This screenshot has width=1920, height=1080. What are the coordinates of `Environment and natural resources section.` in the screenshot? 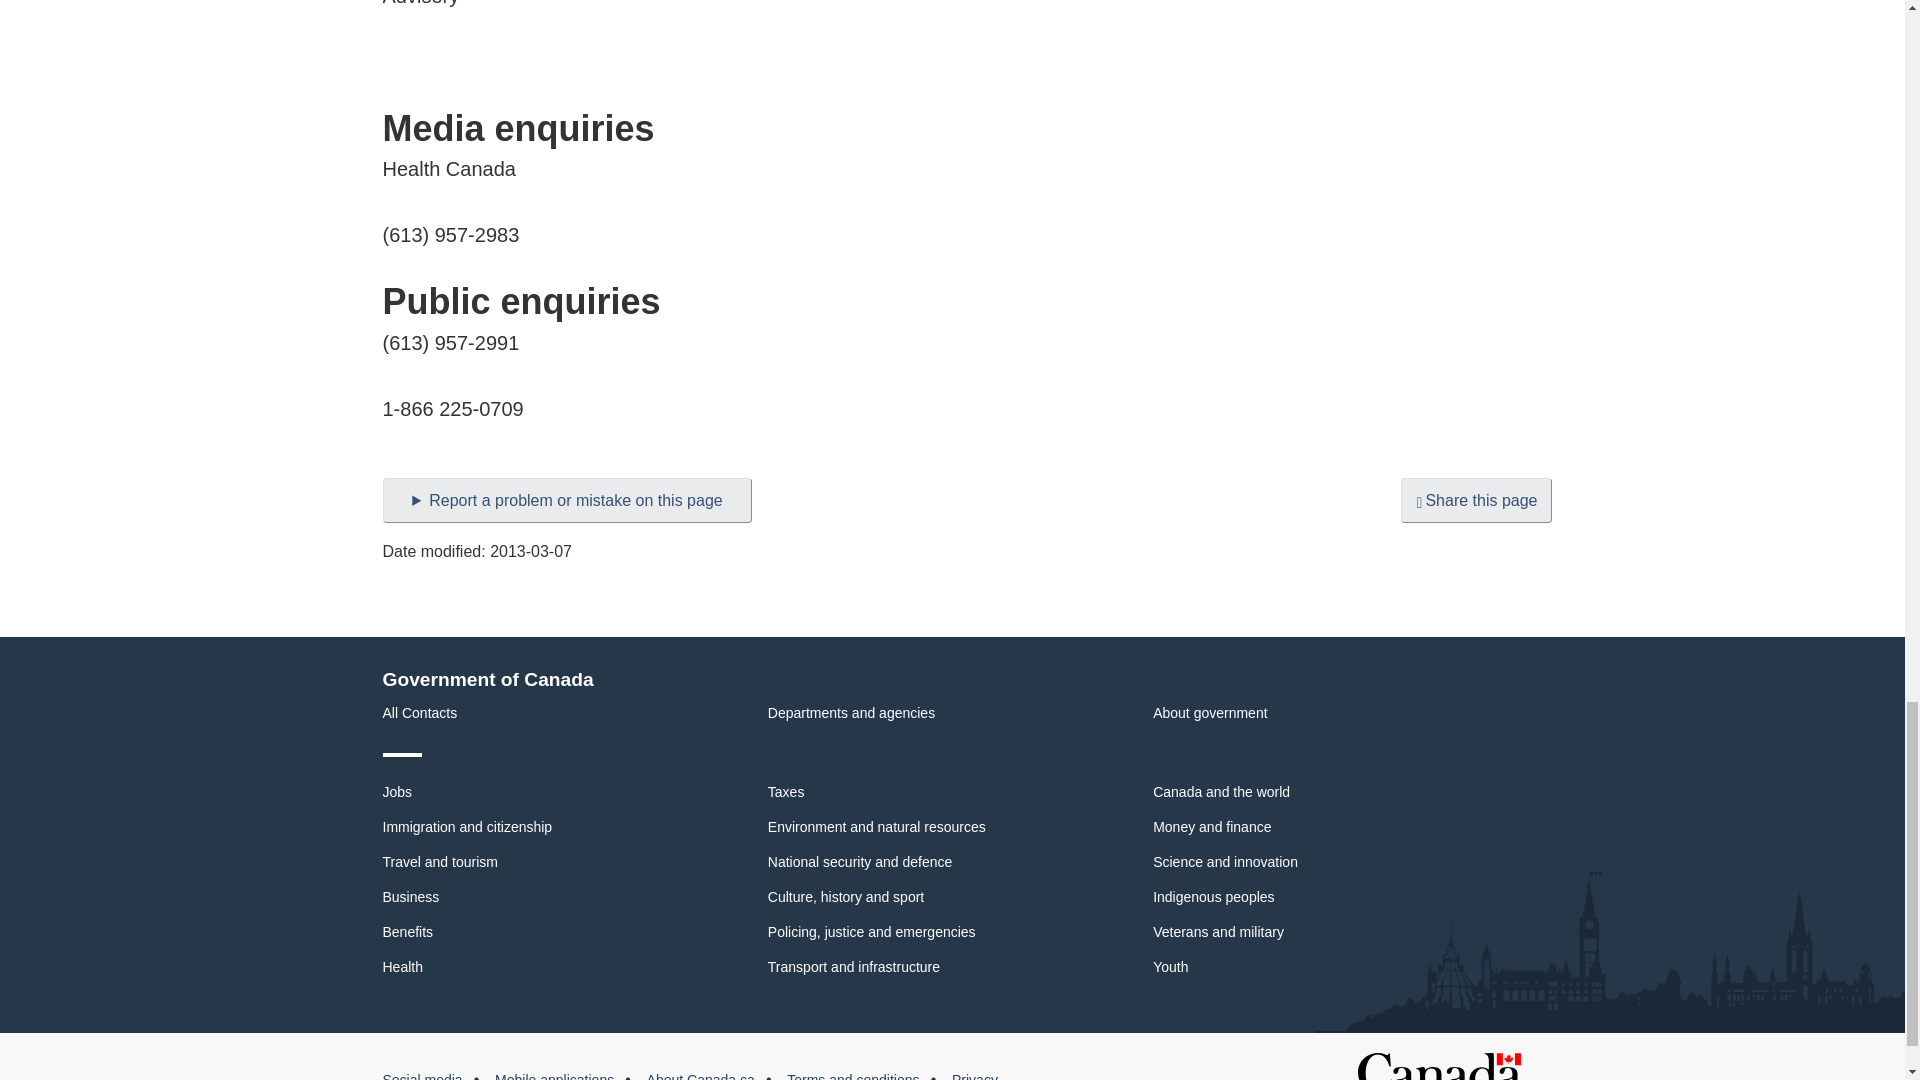 It's located at (877, 826).